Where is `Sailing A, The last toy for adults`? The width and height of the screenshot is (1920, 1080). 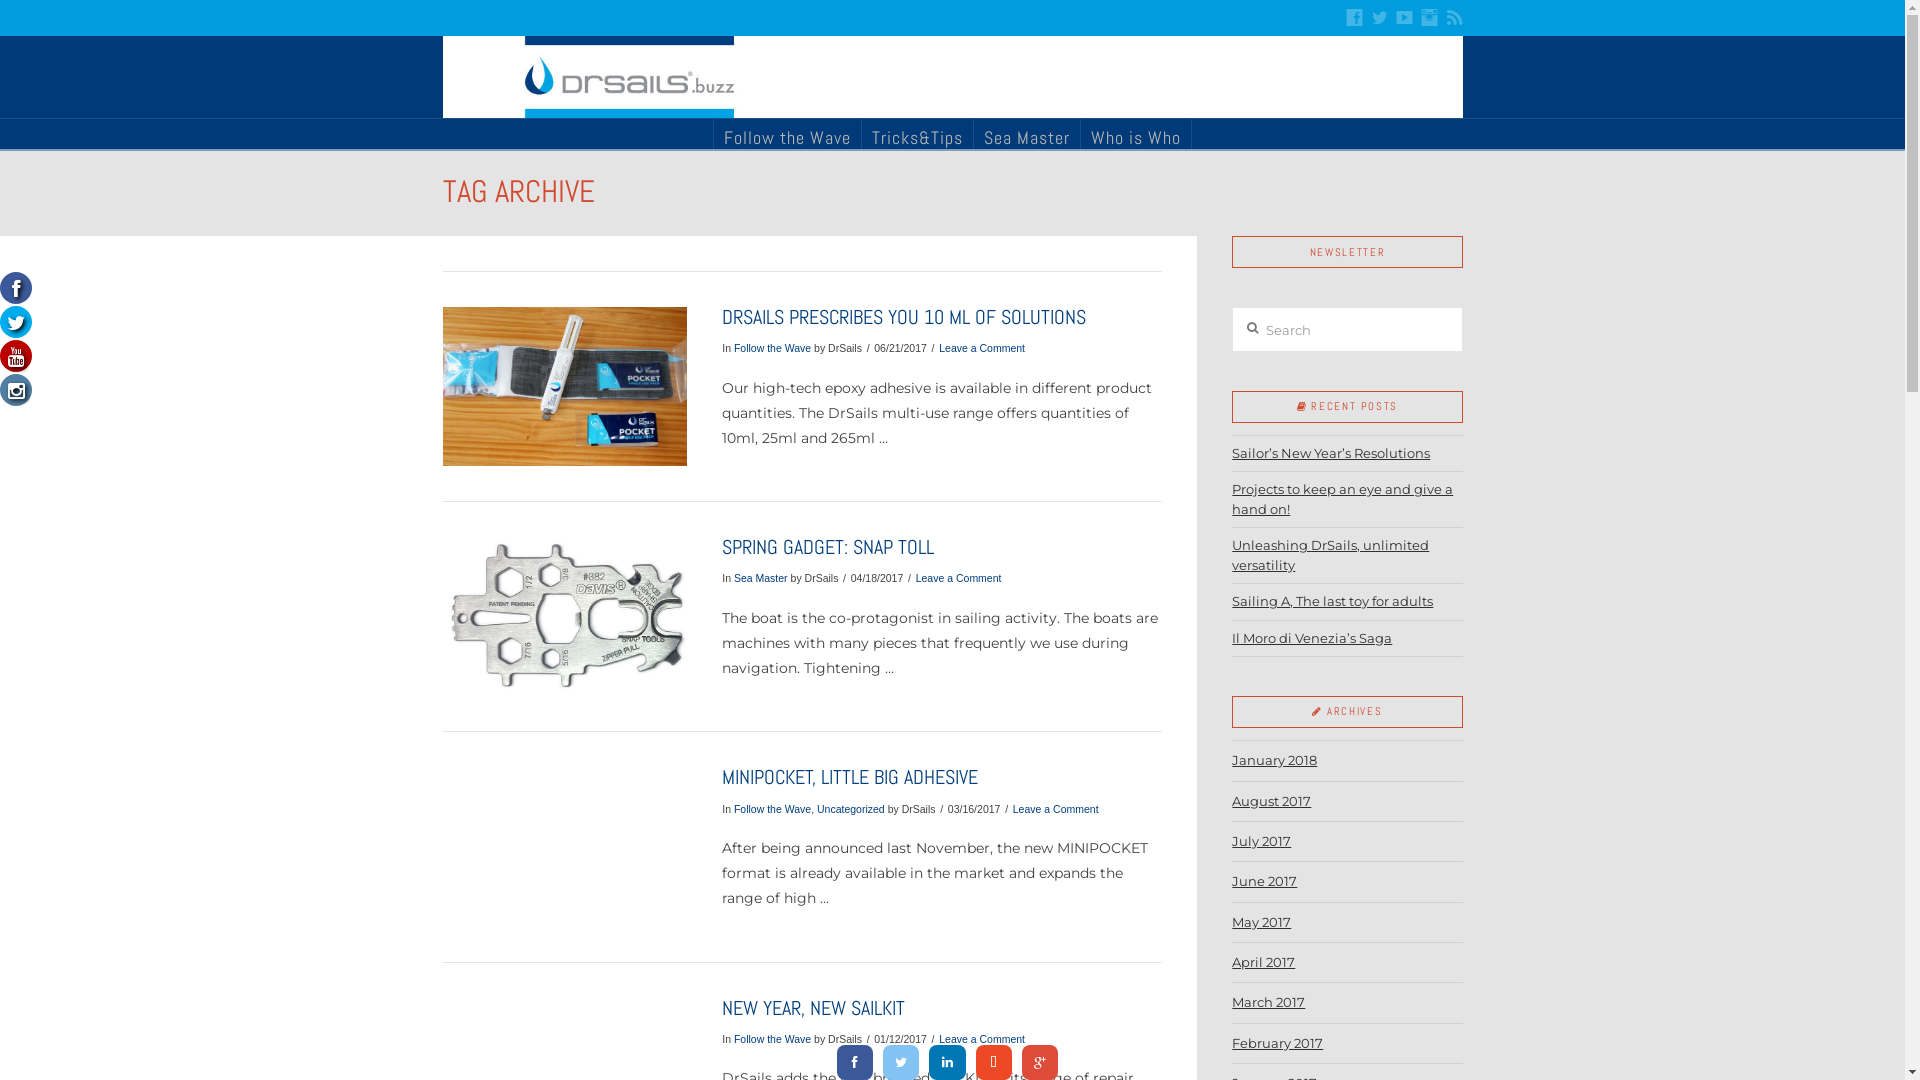
Sailing A, The last toy for adults is located at coordinates (1332, 601).